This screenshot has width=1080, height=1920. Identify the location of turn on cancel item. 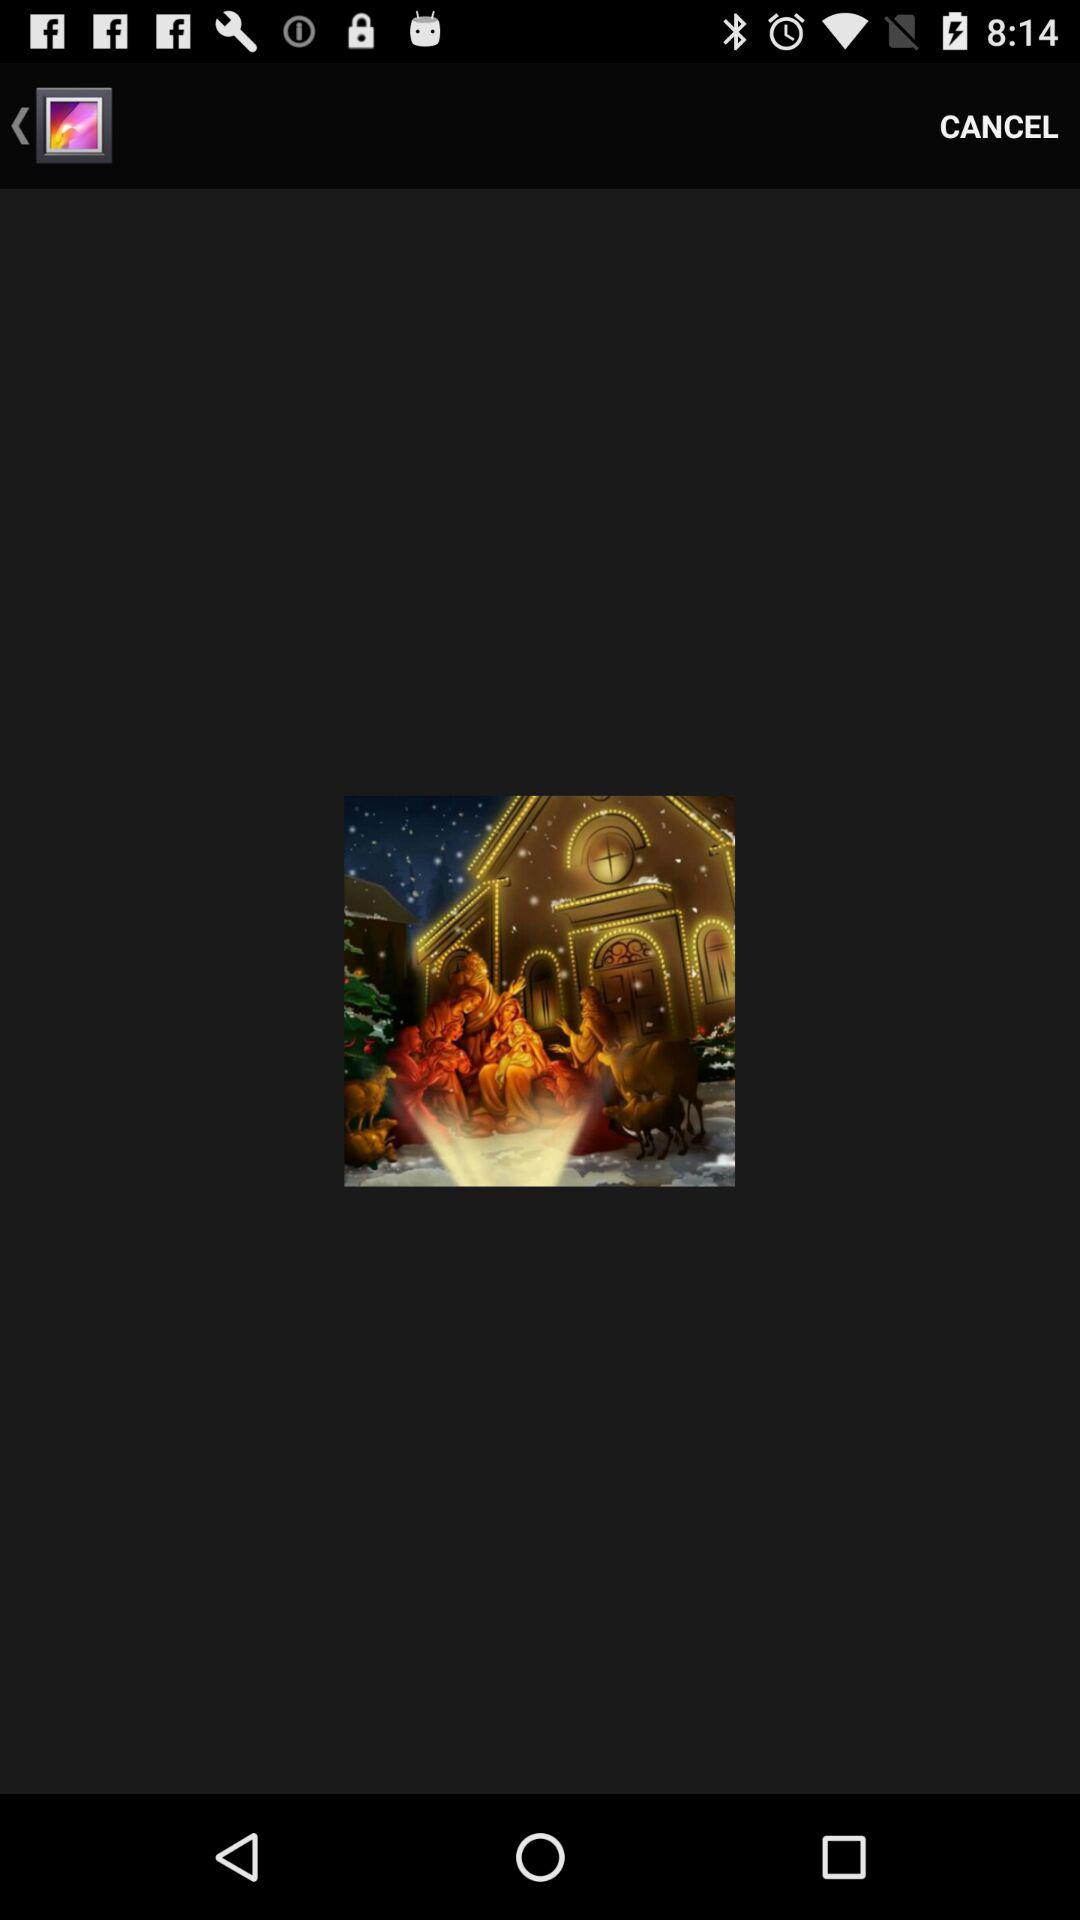
(999, 126).